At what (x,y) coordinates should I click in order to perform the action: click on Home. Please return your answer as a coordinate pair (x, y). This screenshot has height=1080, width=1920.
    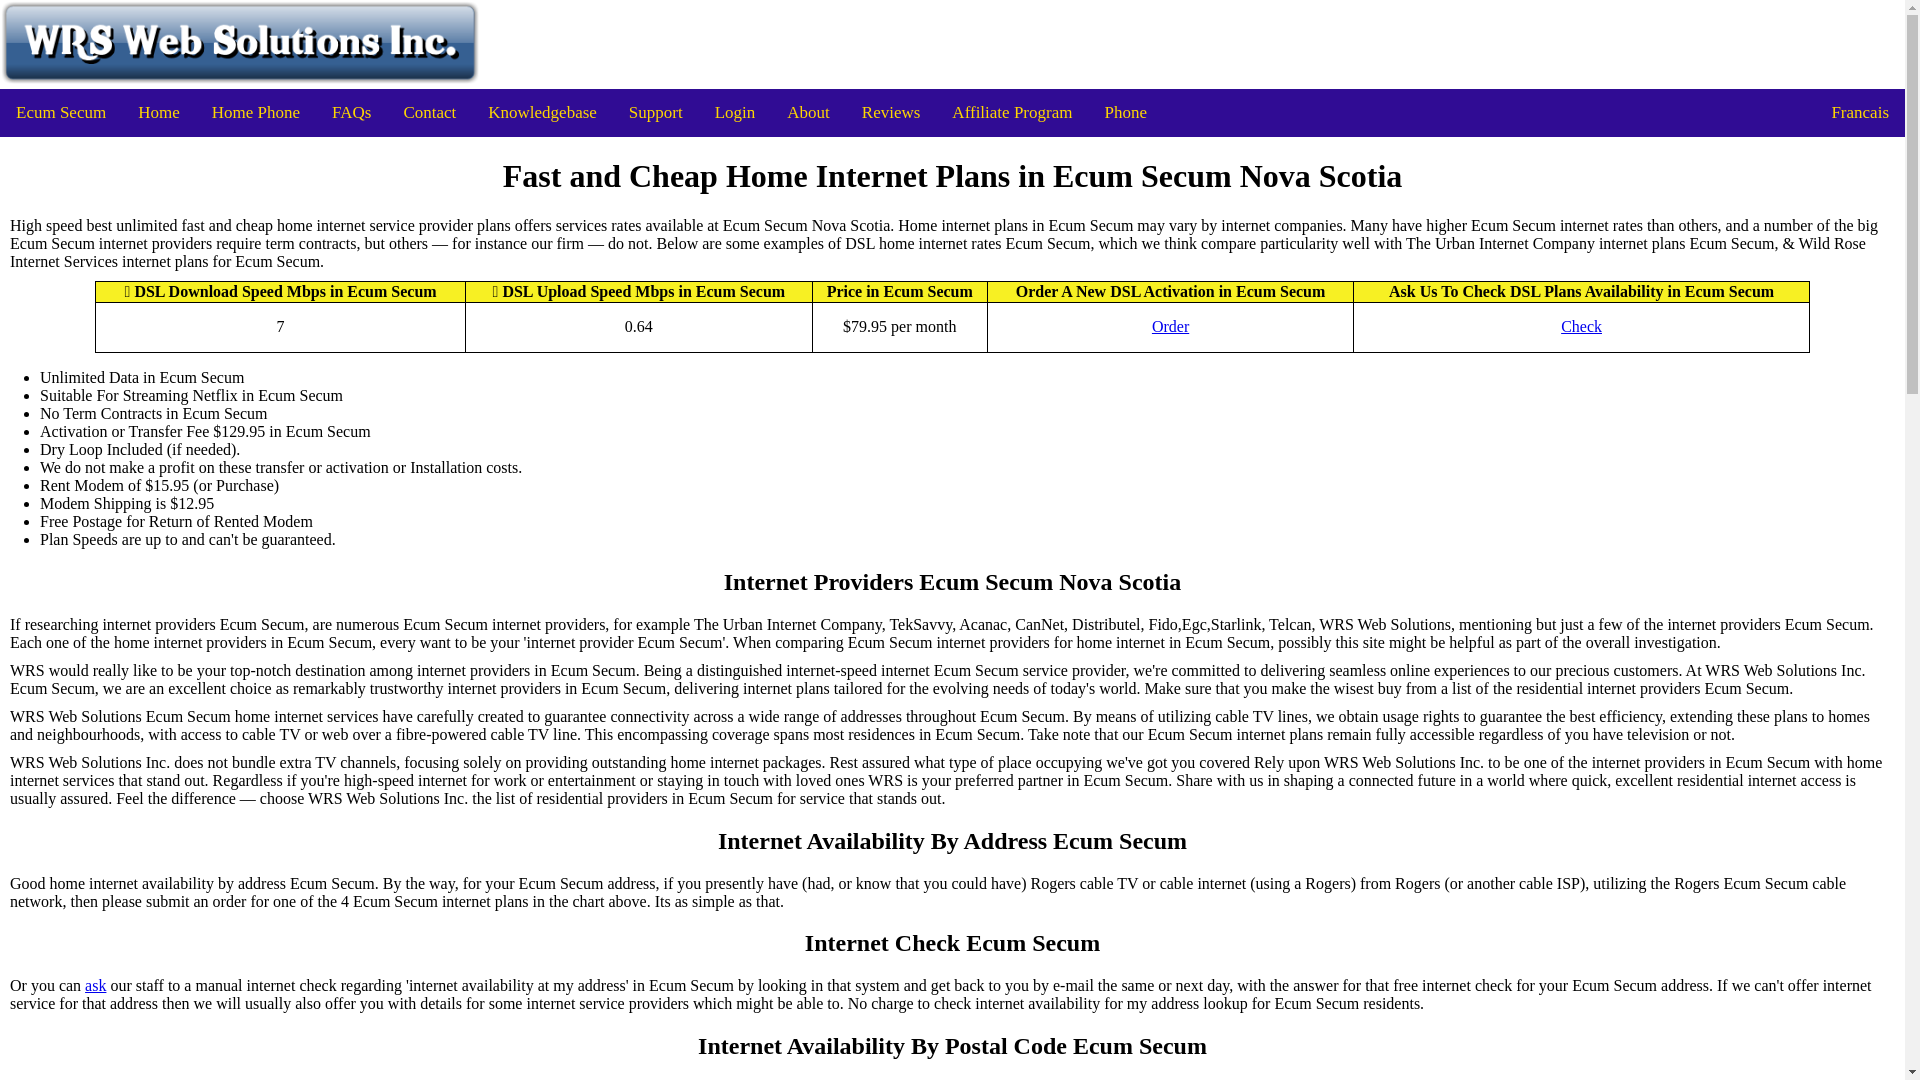
    Looking at the image, I should click on (158, 112).